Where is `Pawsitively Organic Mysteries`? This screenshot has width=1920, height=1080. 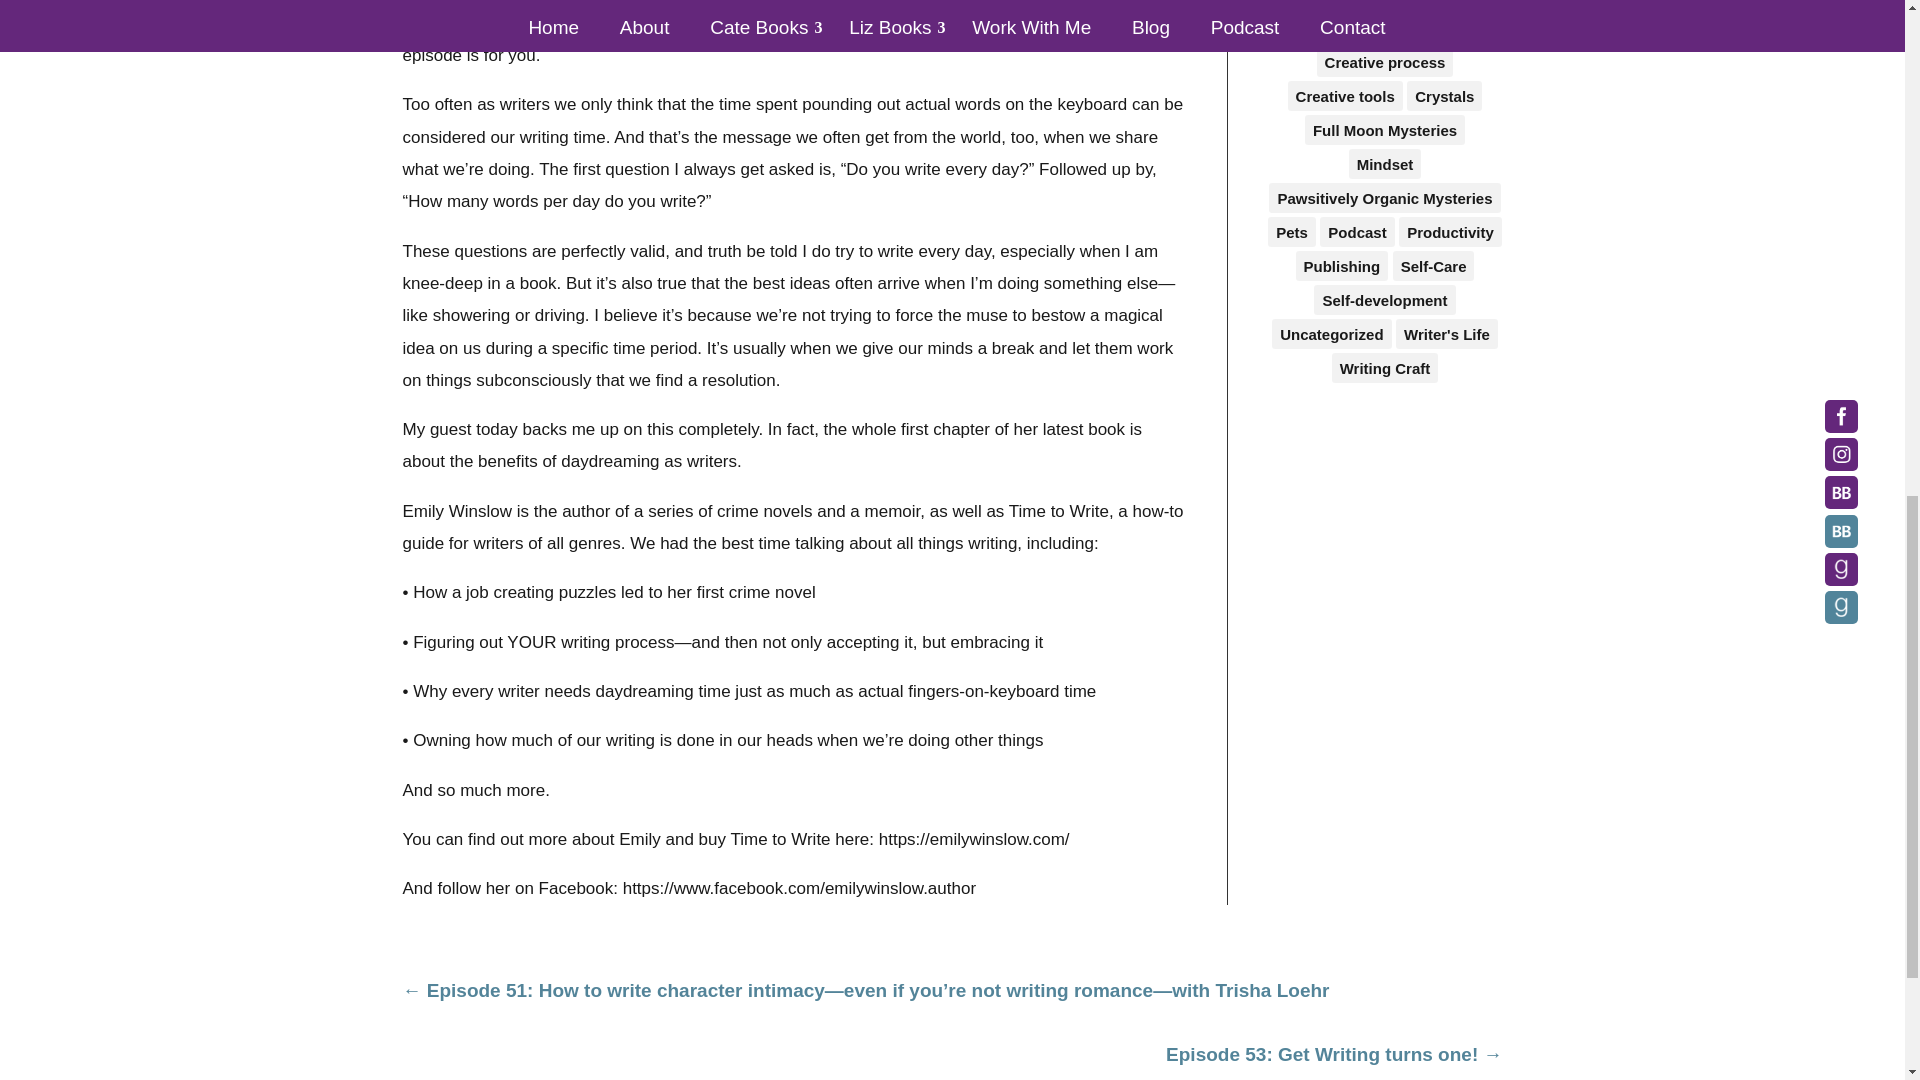
Pawsitively Organic Mysteries is located at coordinates (1384, 197).